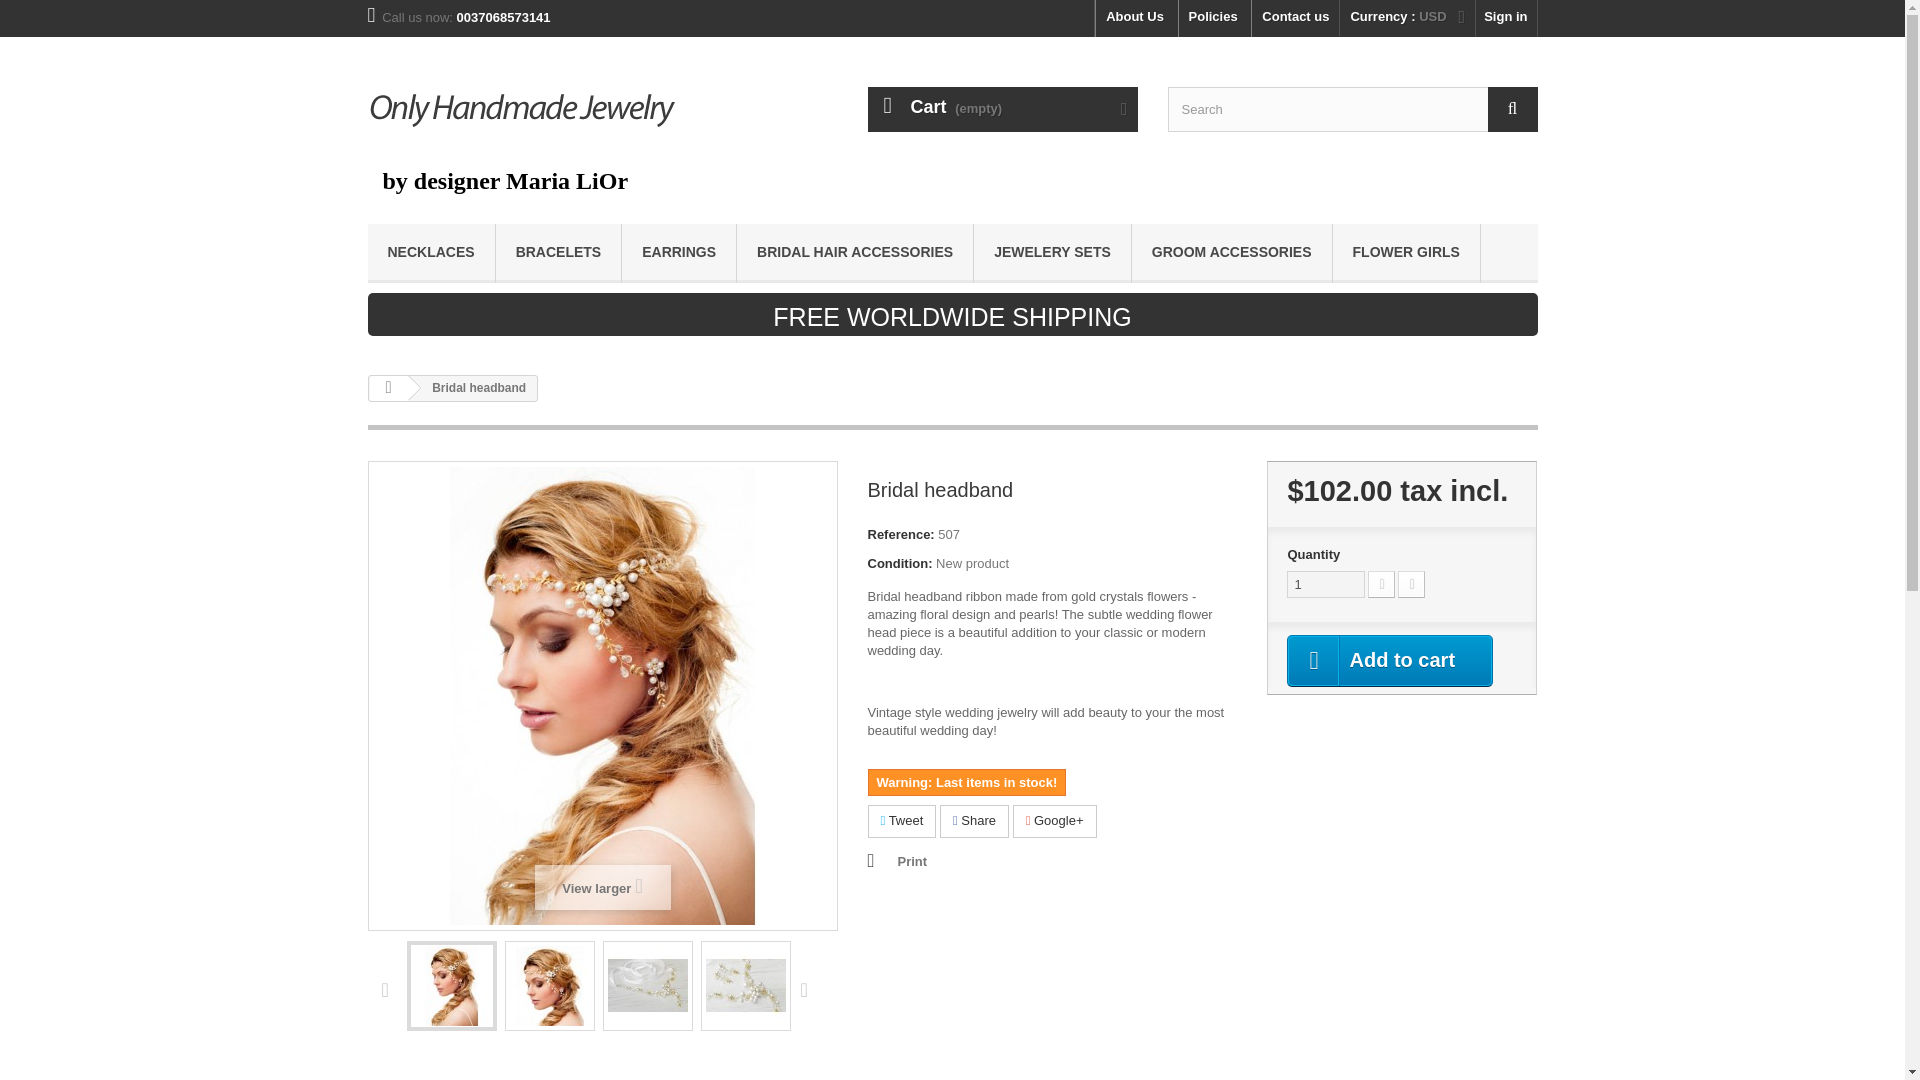 The height and width of the screenshot is (1080, 1920). What do you see at coordinates (1052, 252) in the screenshot?
I see `JEWELERY SETS` at bounding box center [1052, 252].